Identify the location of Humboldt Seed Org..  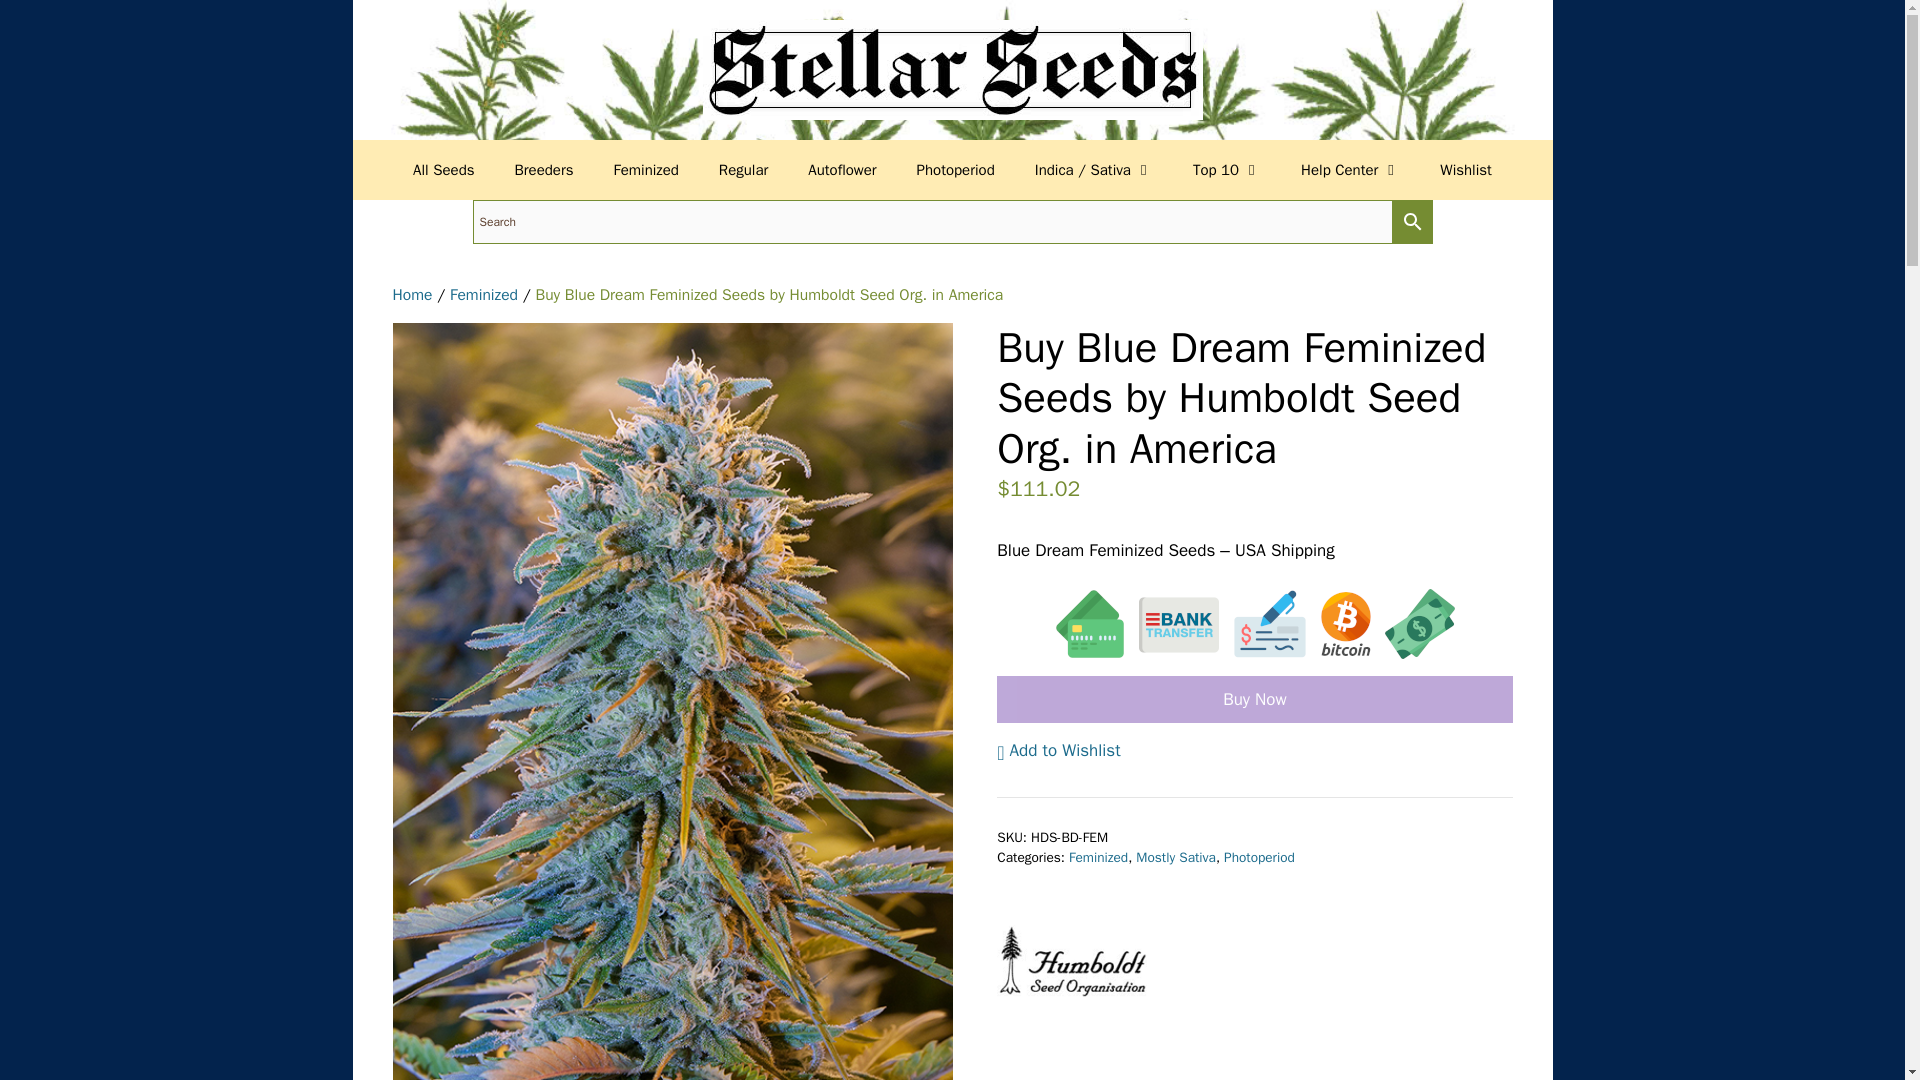
(1071, 964).